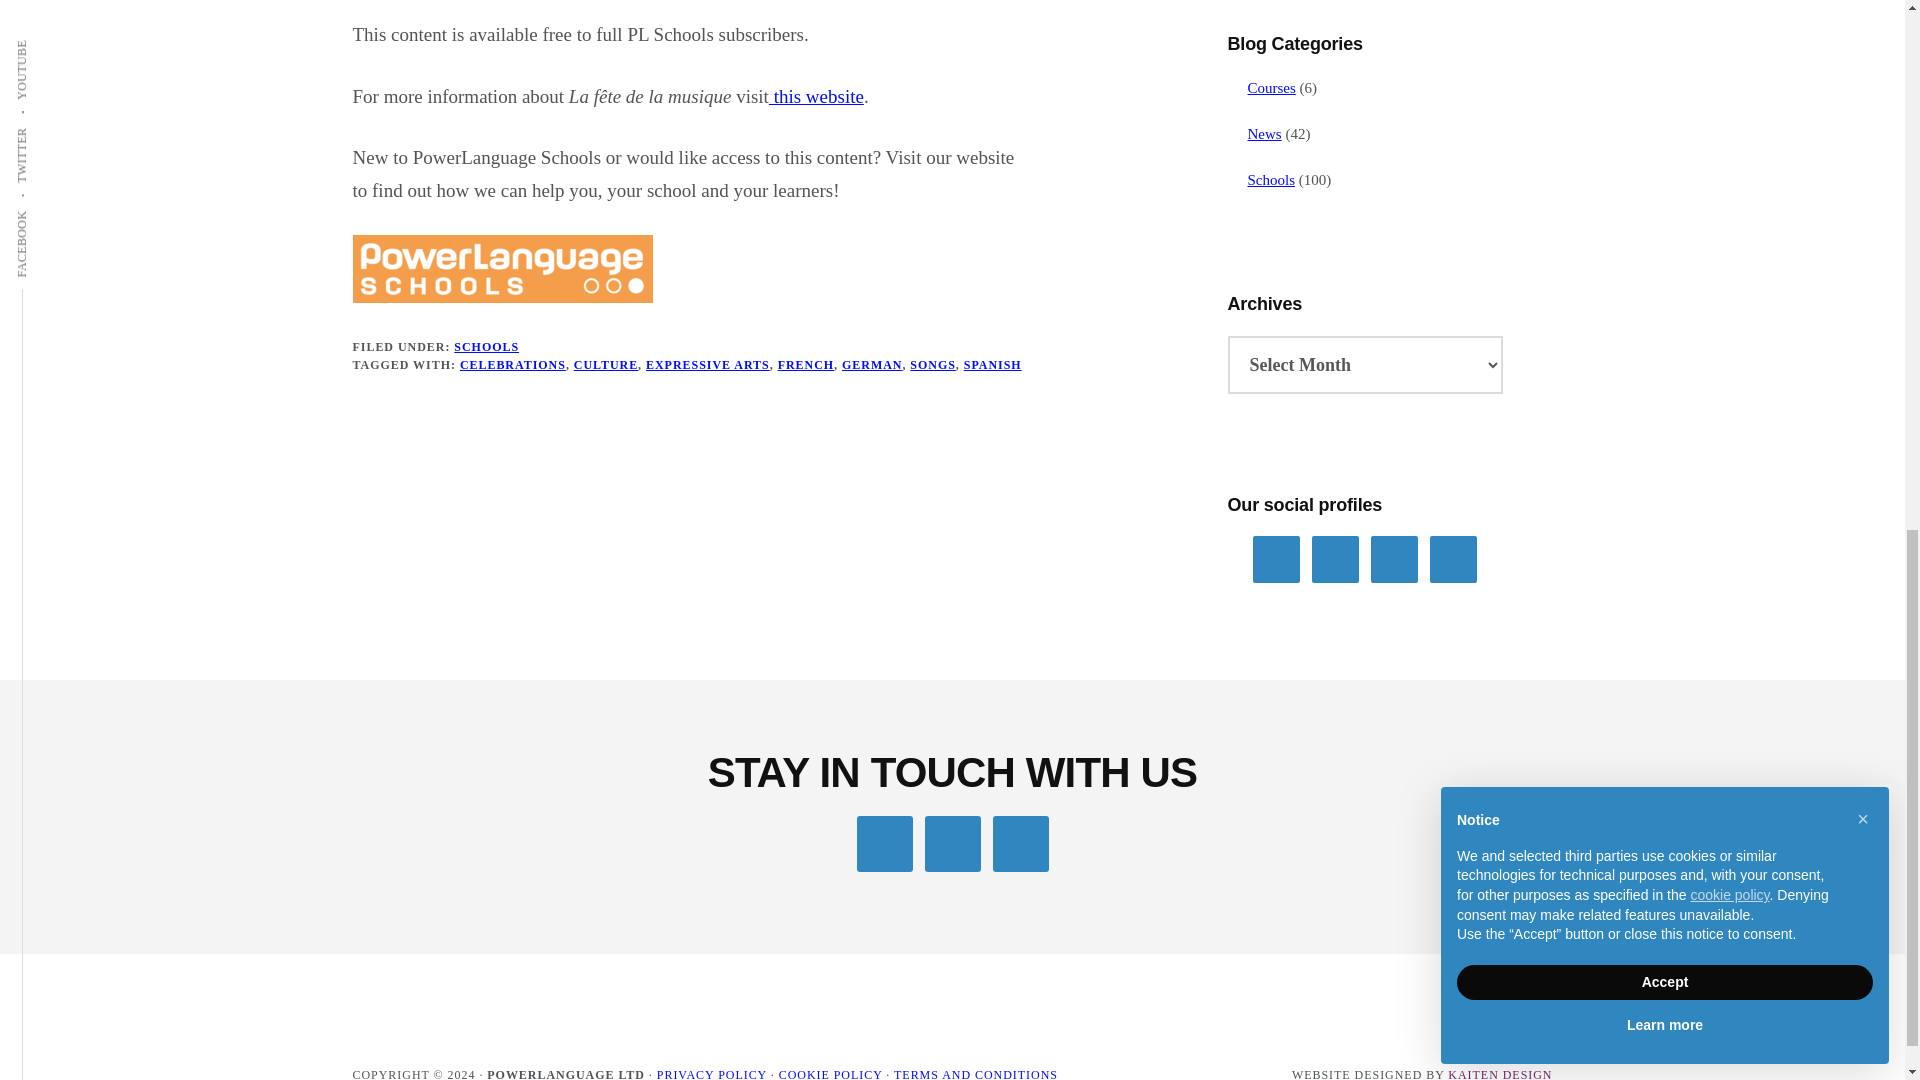 The height and width of the screenshot is (1080, 1920). I want to click on Terms and Conditions, so click(976, 1074).